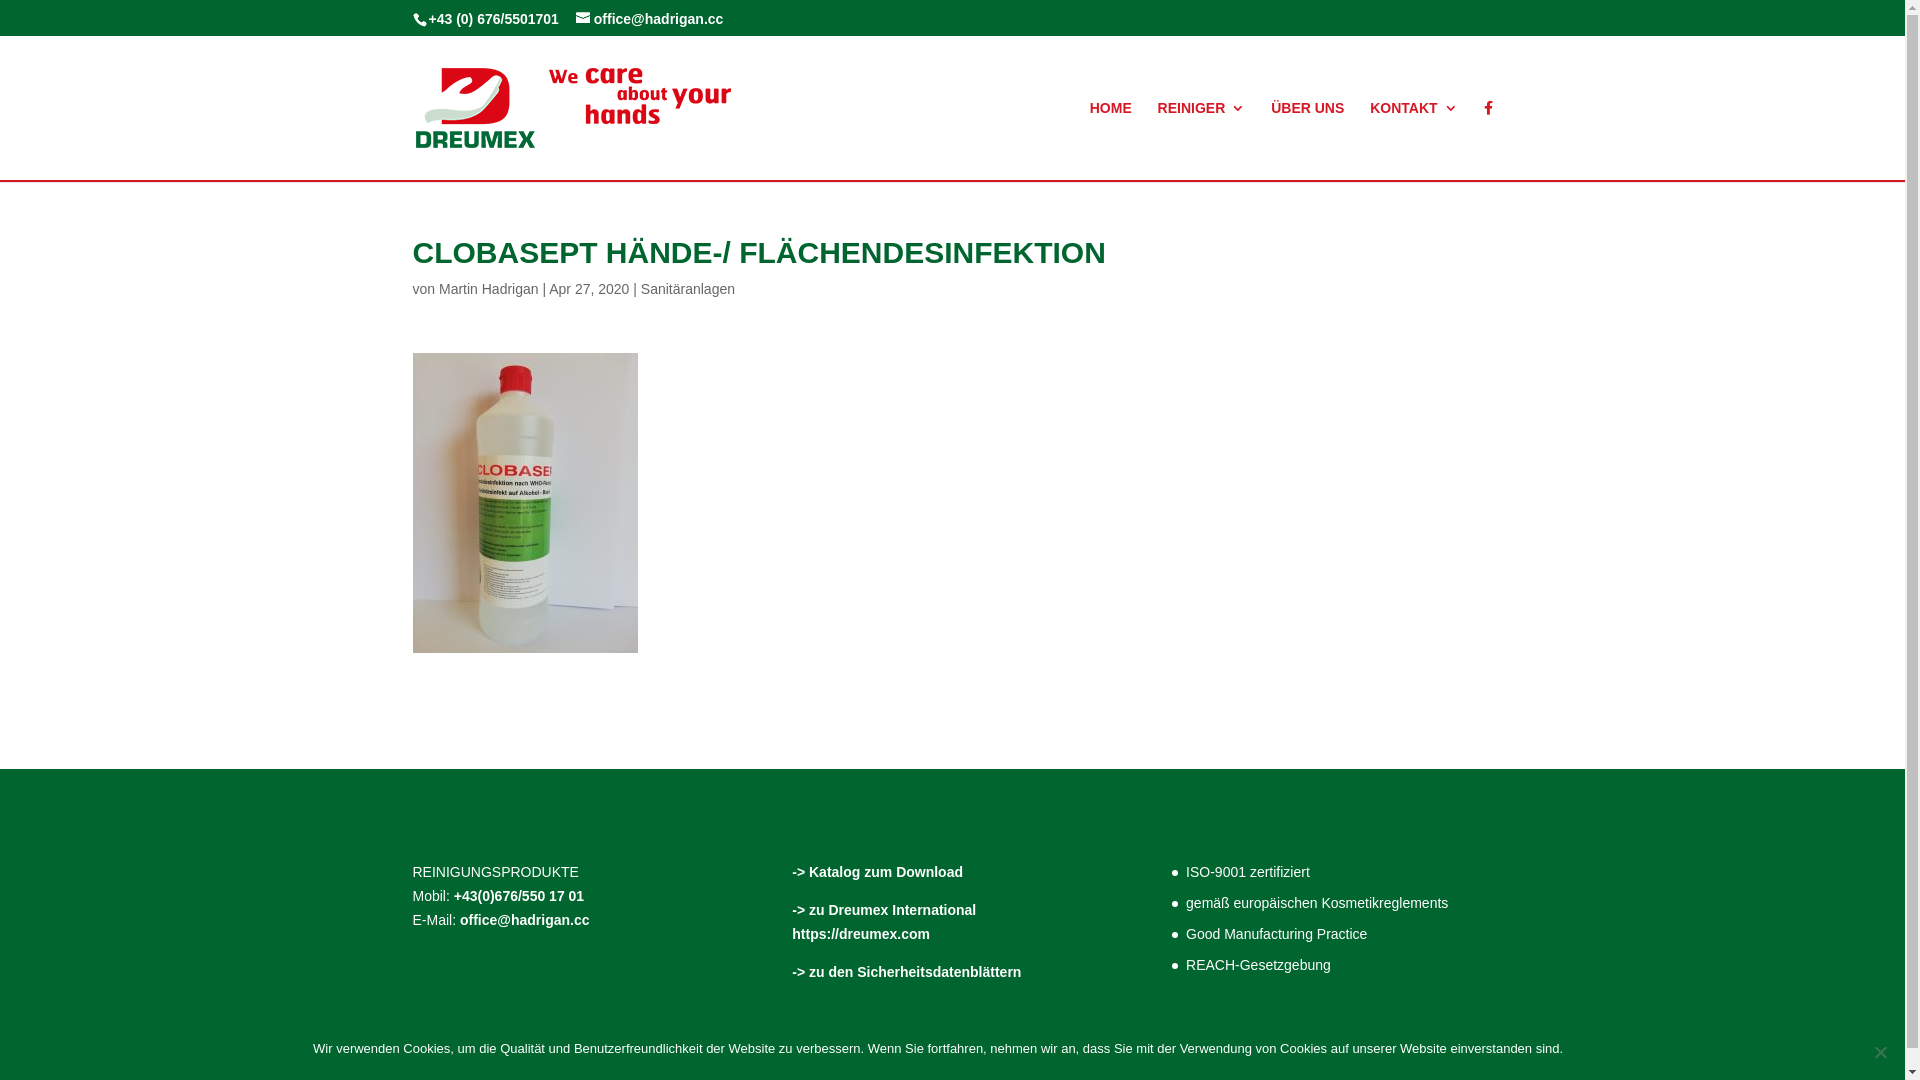  What do you see at coordinates (1880, 1052) in the screenshot?
I see `Nein` at bounding box center [1880, 1052].